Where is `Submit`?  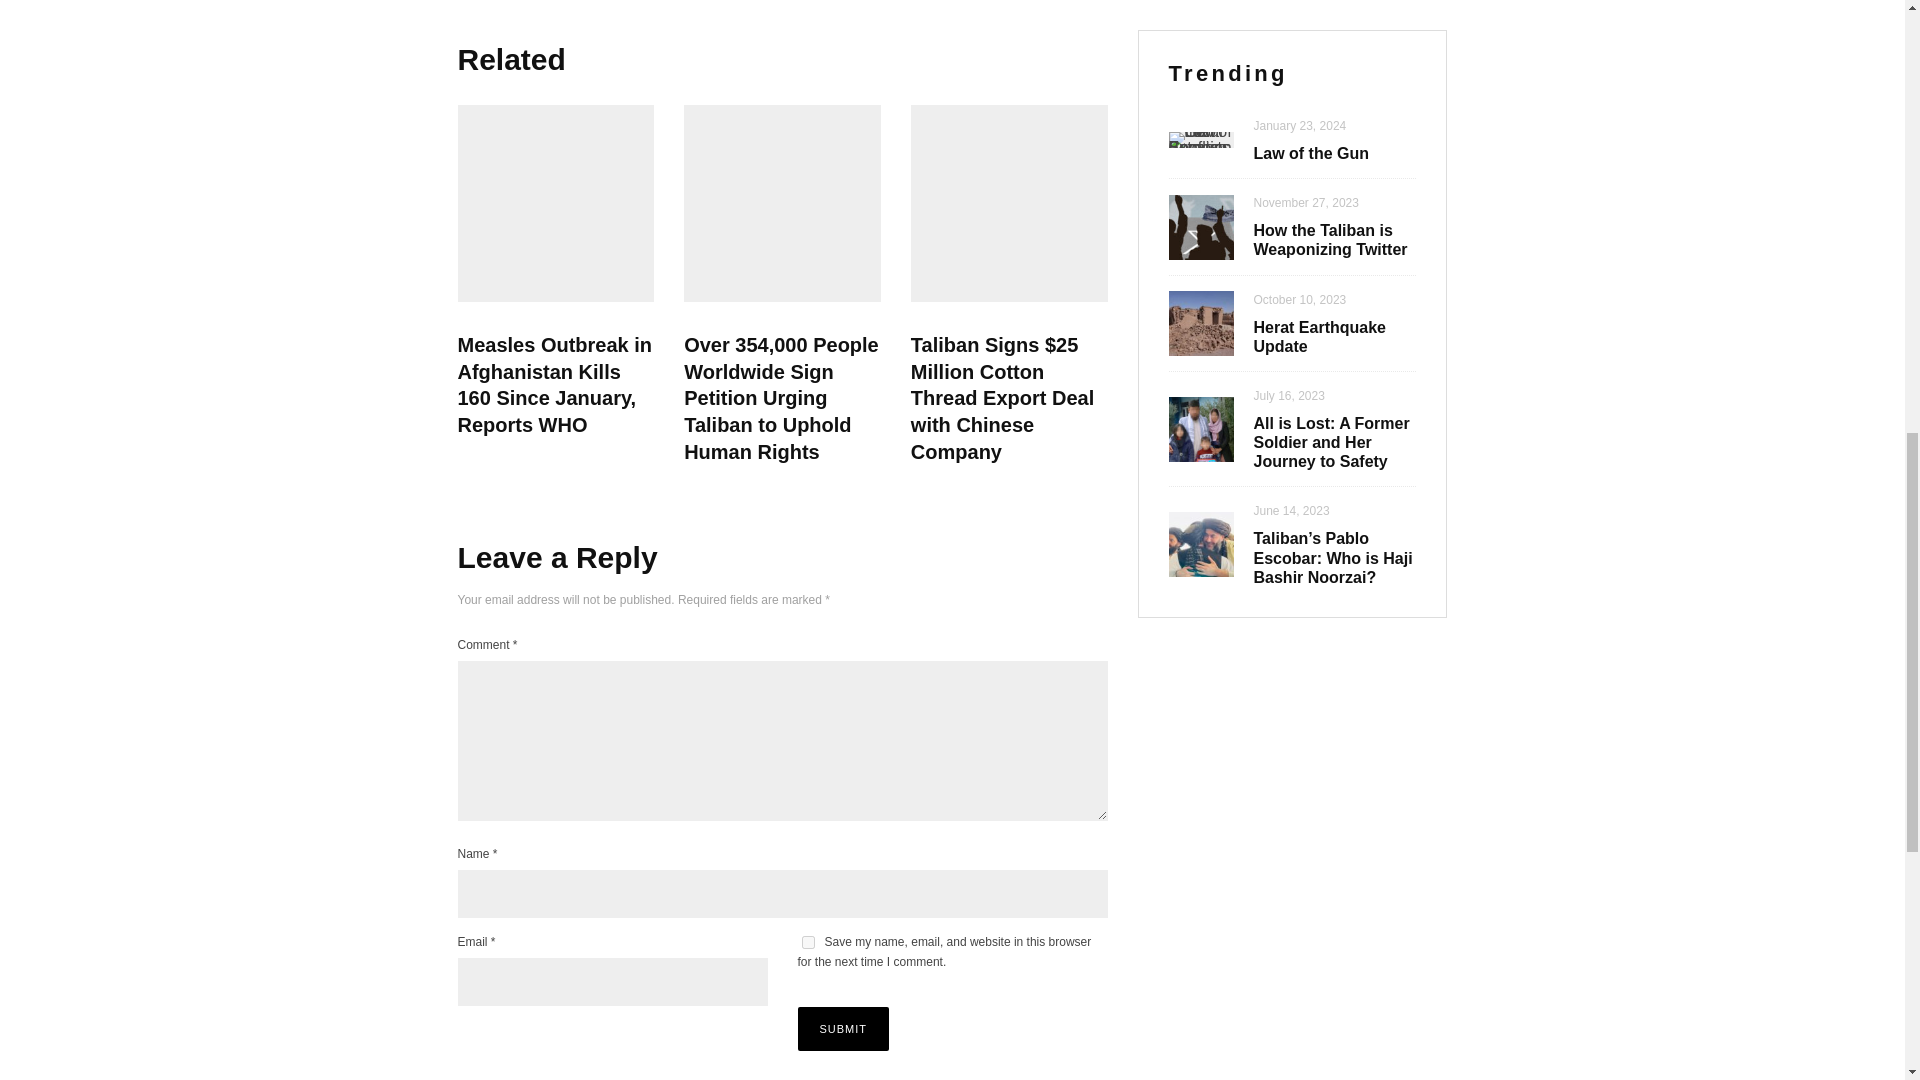 Submit is located at coordinates (844, 1028).